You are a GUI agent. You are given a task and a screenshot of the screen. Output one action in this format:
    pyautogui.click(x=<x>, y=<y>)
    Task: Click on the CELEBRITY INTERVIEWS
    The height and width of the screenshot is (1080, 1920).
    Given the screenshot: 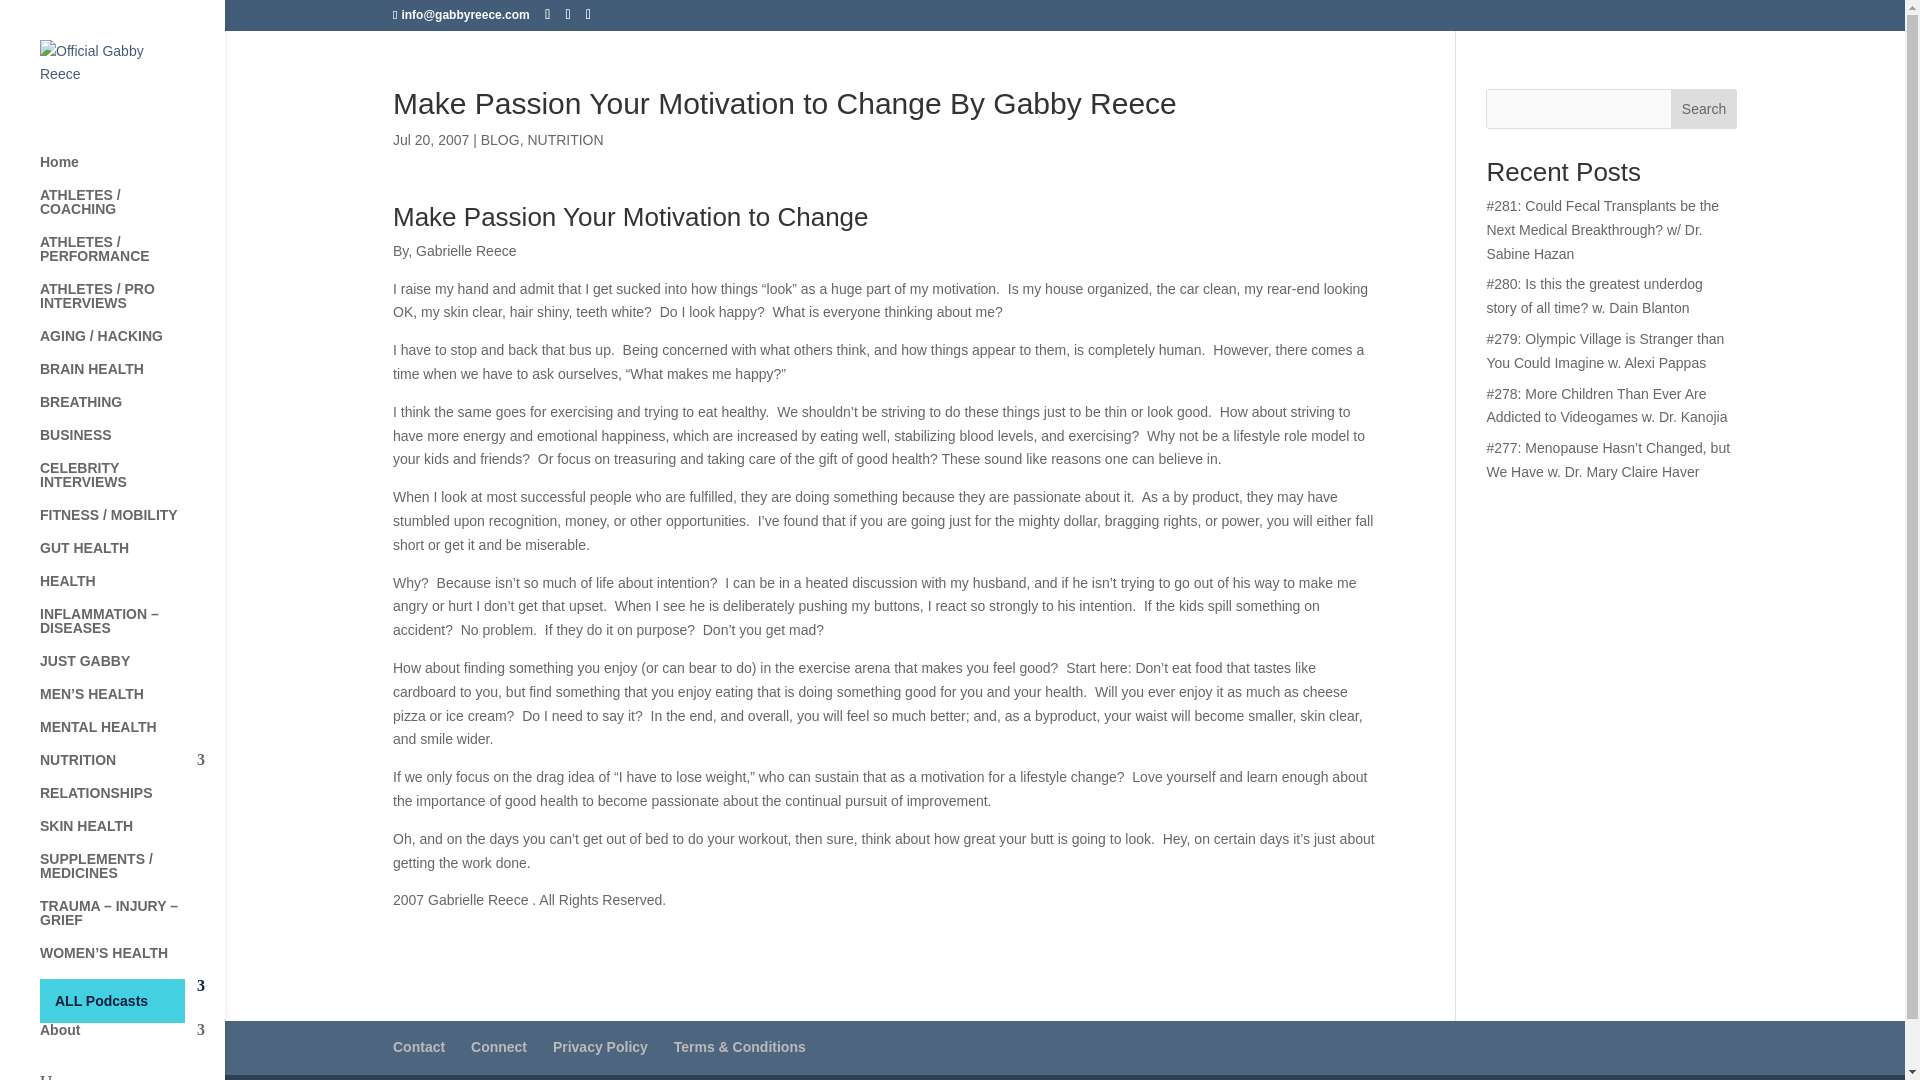 What is the action you would take?
    pyautogui.click(x=132, y=484)
    